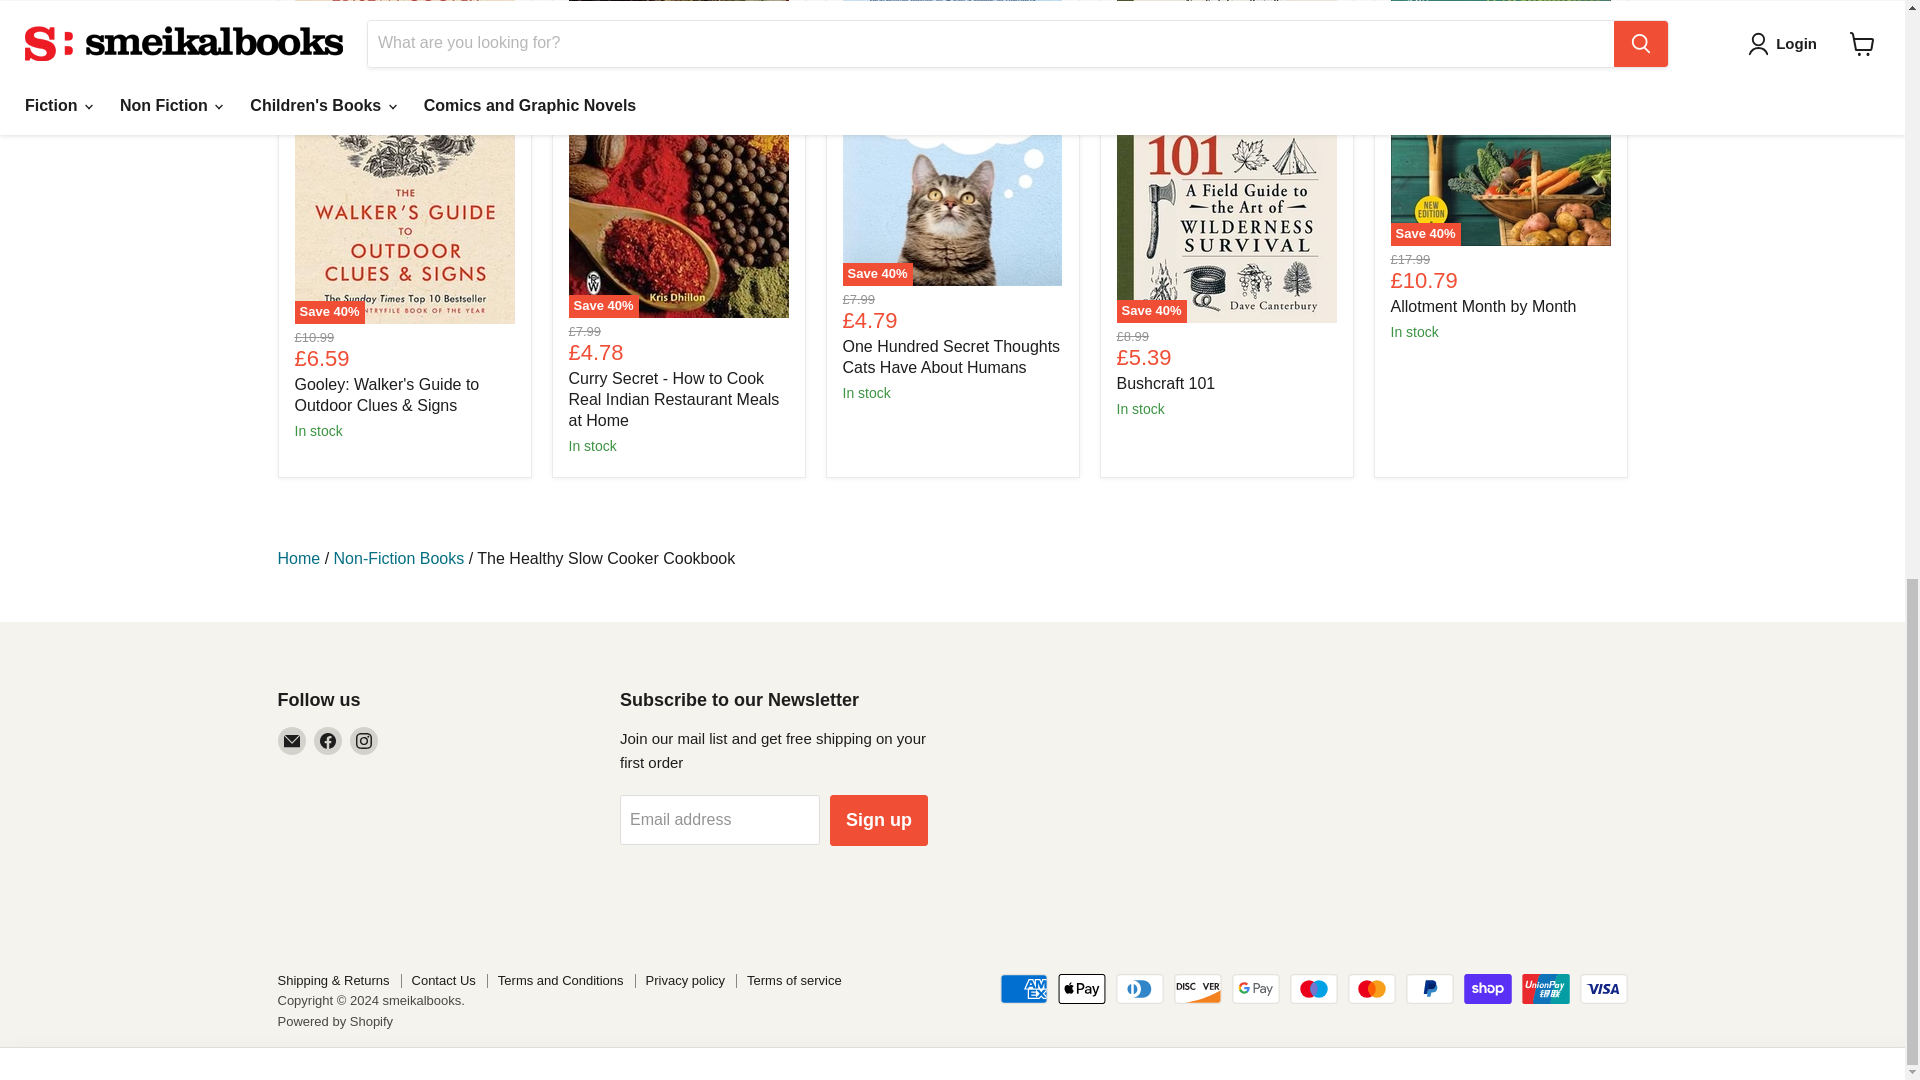  I want to click on Email, so click(292, 740).